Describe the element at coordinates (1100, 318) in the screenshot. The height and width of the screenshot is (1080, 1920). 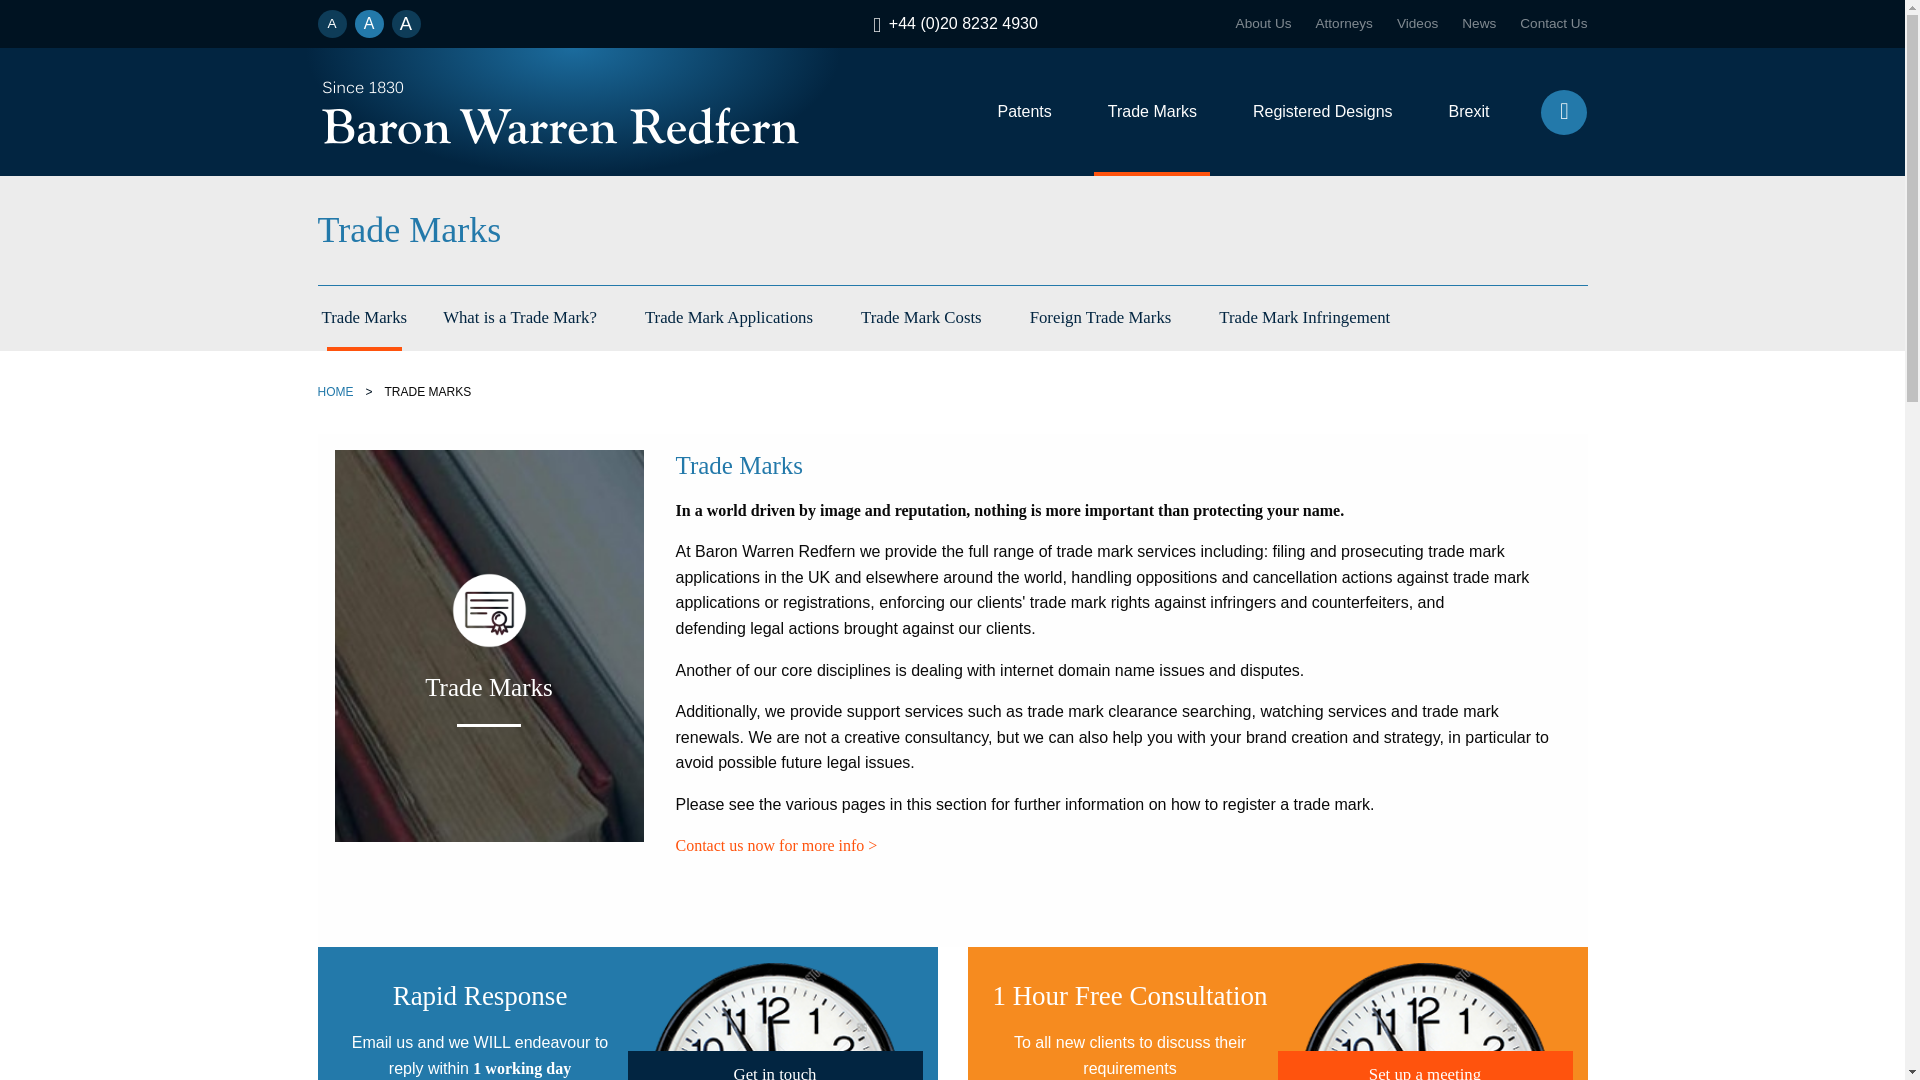
I see `Foreign Trade Marks` at that location.